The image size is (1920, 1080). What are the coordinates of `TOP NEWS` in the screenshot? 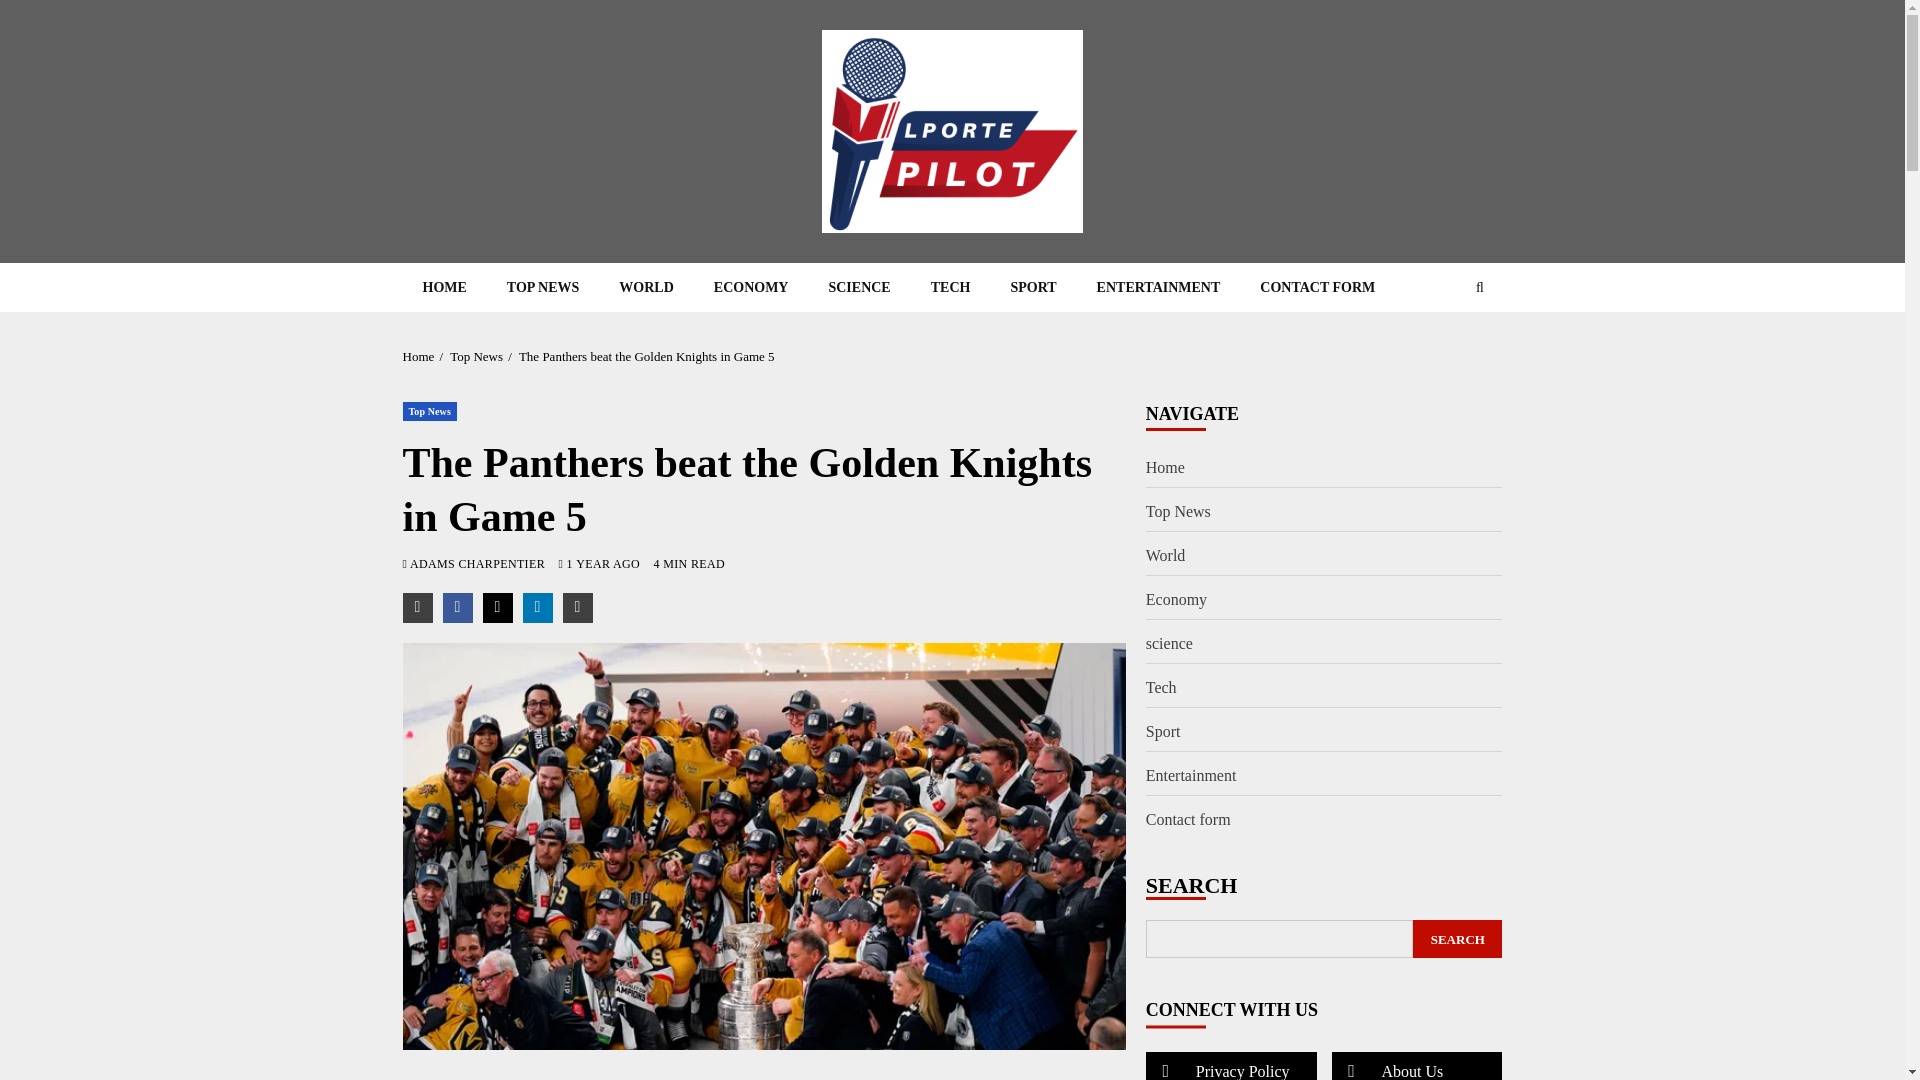 It's located at (543, 288).